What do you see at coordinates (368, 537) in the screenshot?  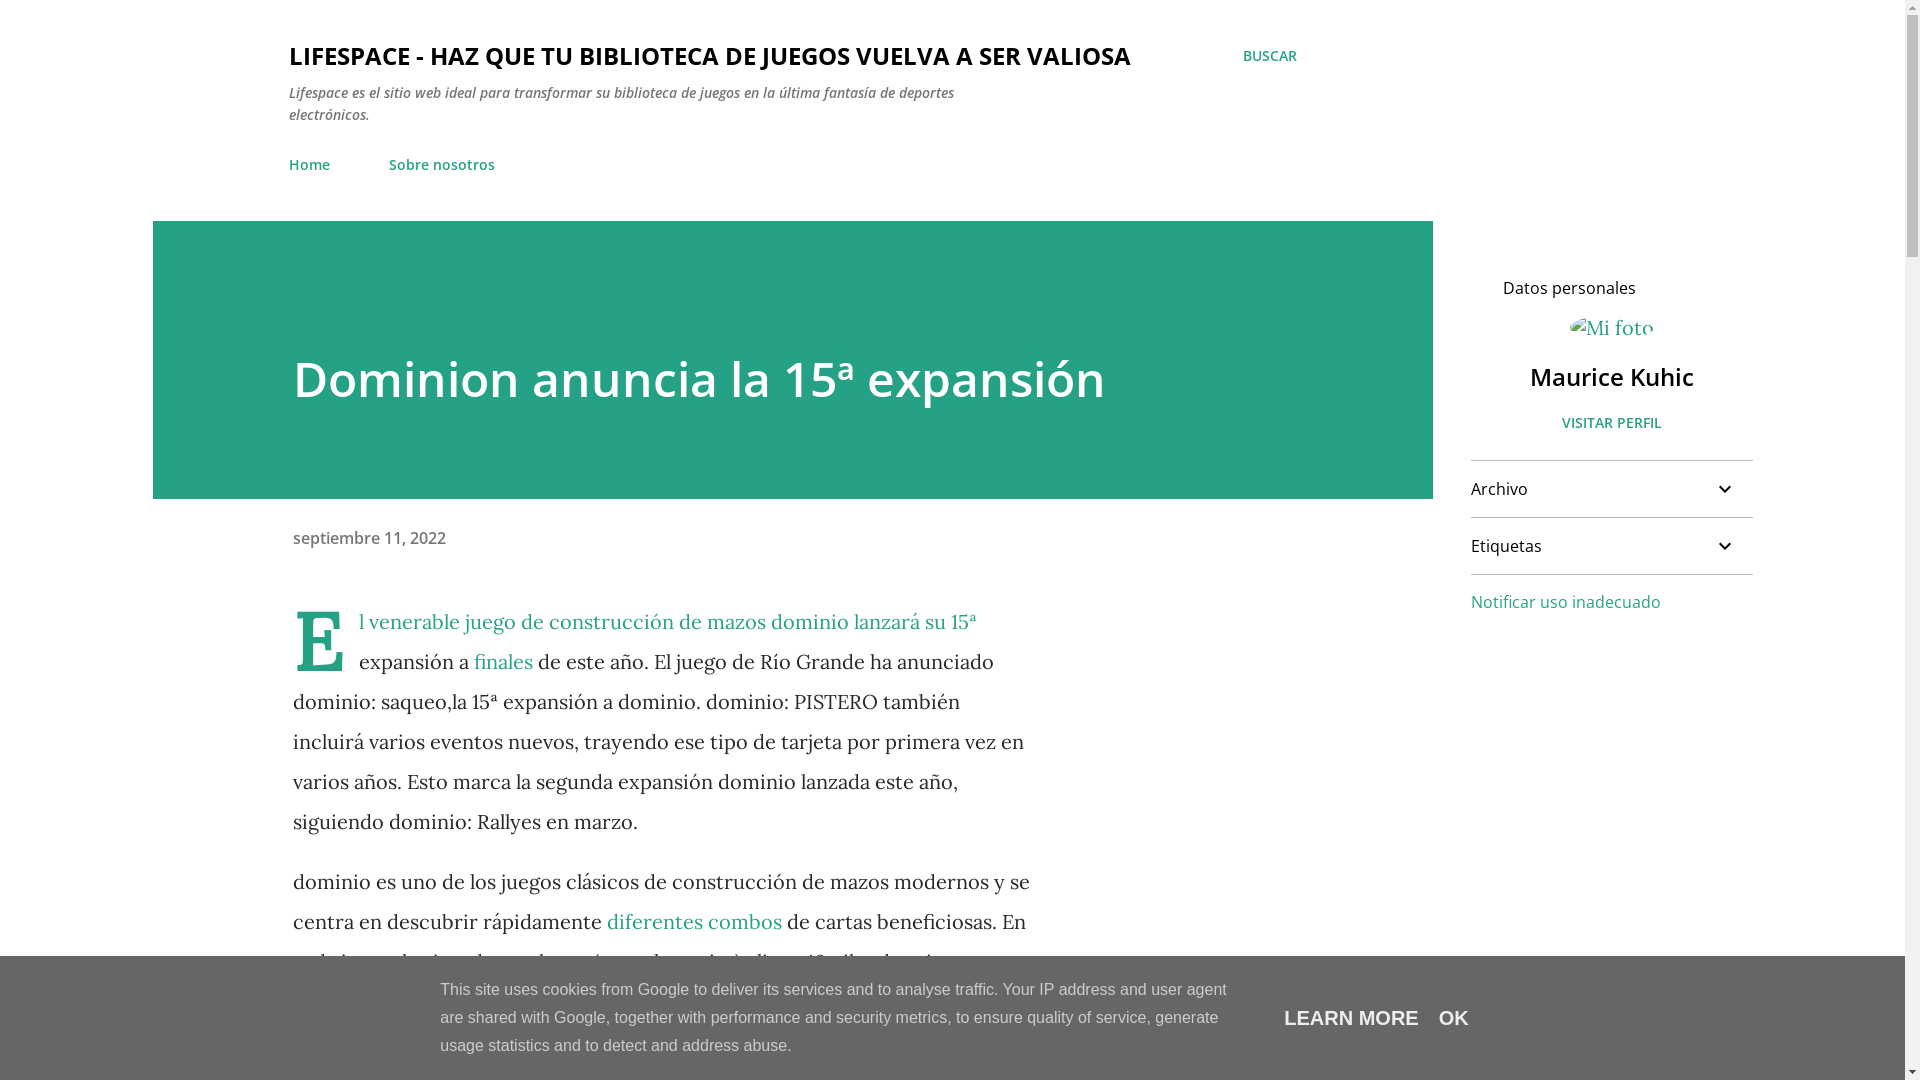 I see `septiembre 11, 2022` at bounding box center [368, 537].